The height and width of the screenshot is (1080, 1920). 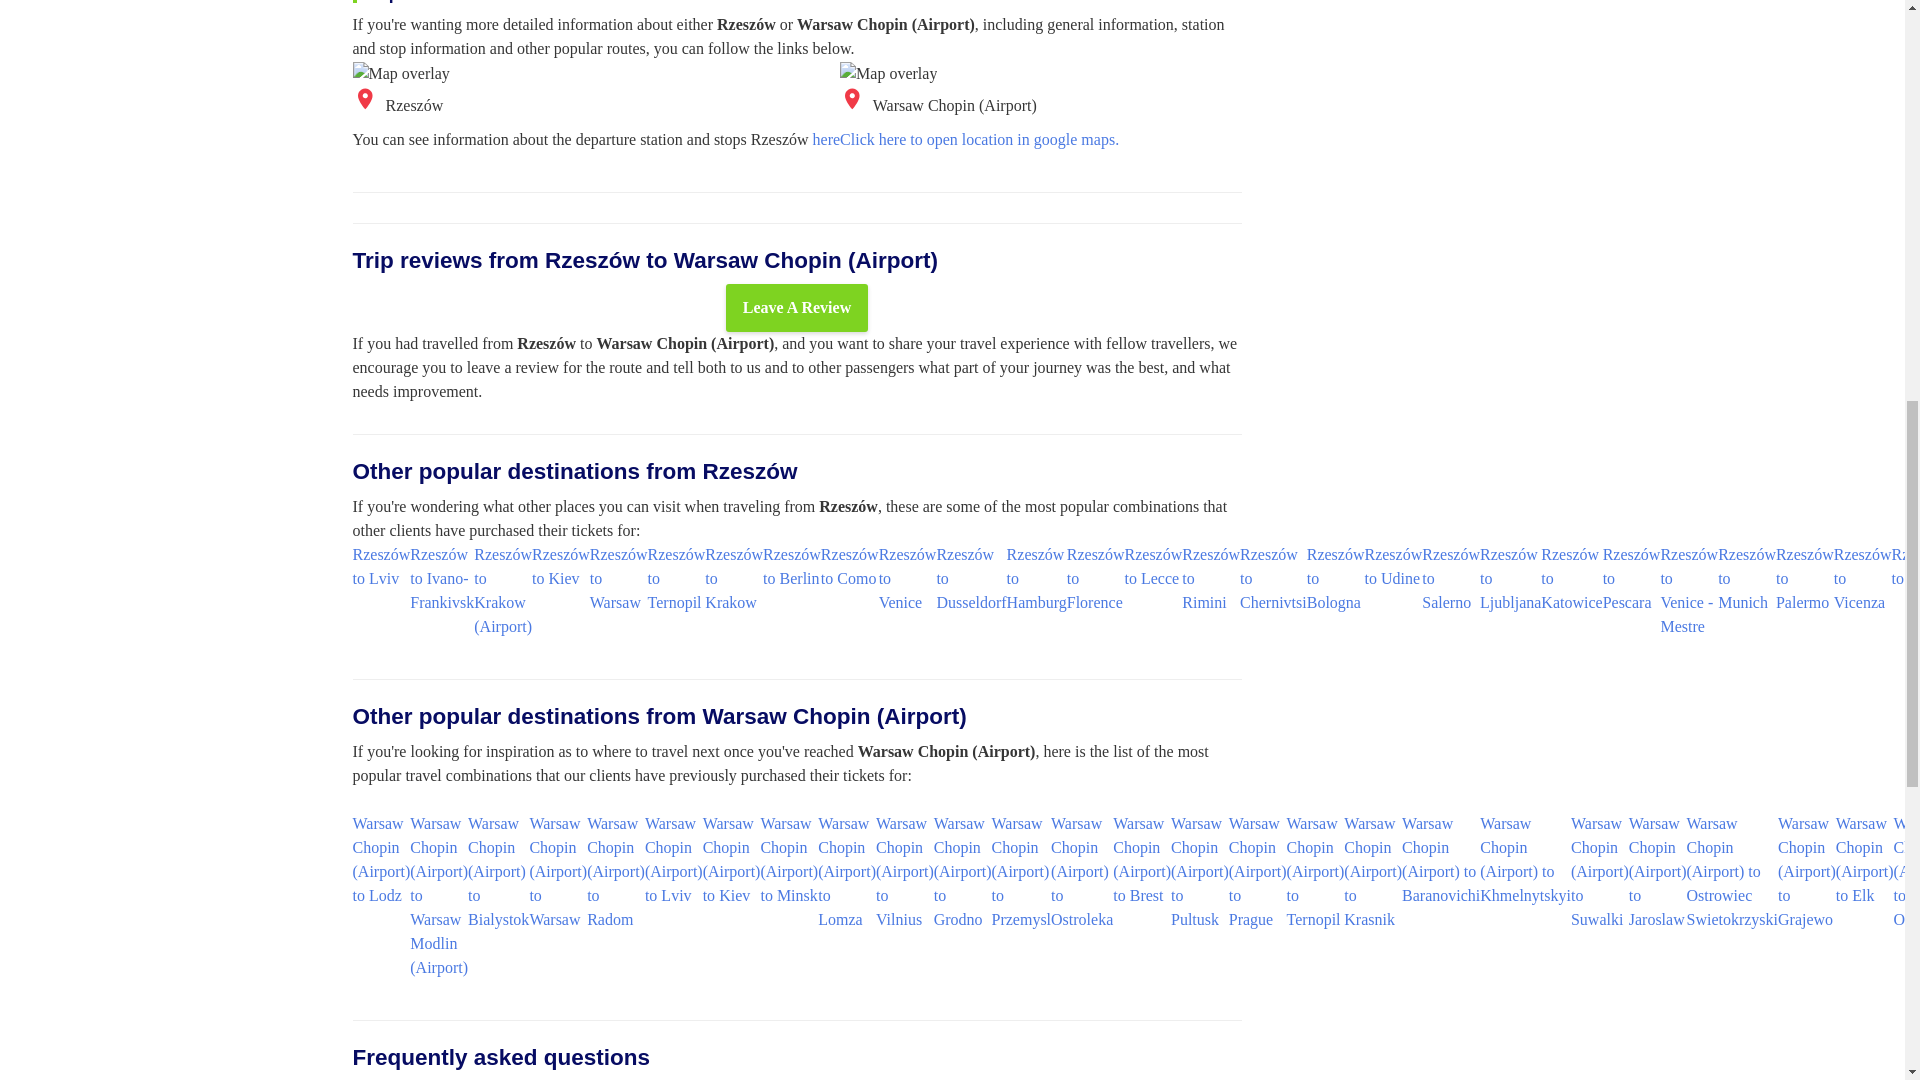 What do you see at coordinates (826, 138) in the screenshot?
I see `here` at bounding box center [826, 138].